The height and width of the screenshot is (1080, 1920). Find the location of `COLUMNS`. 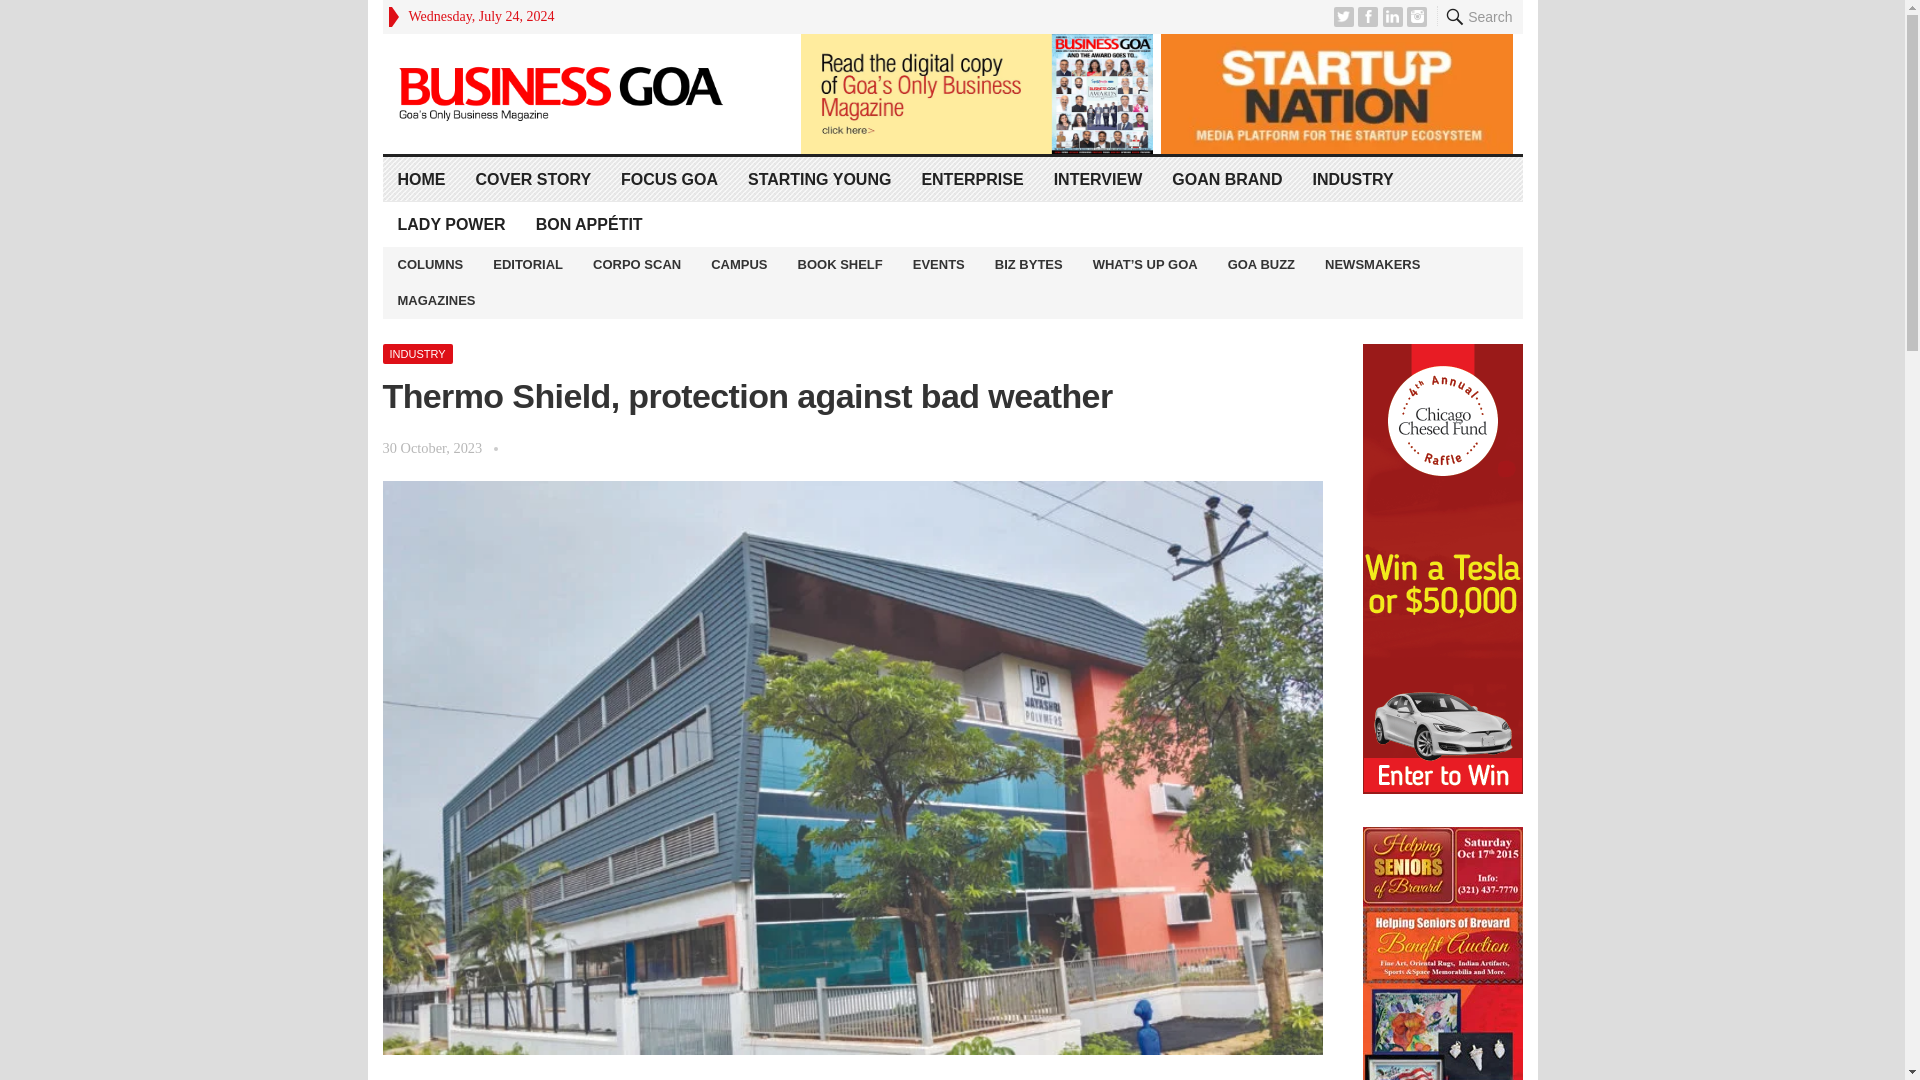

COLUMNS is located at coordinates (430, 264).